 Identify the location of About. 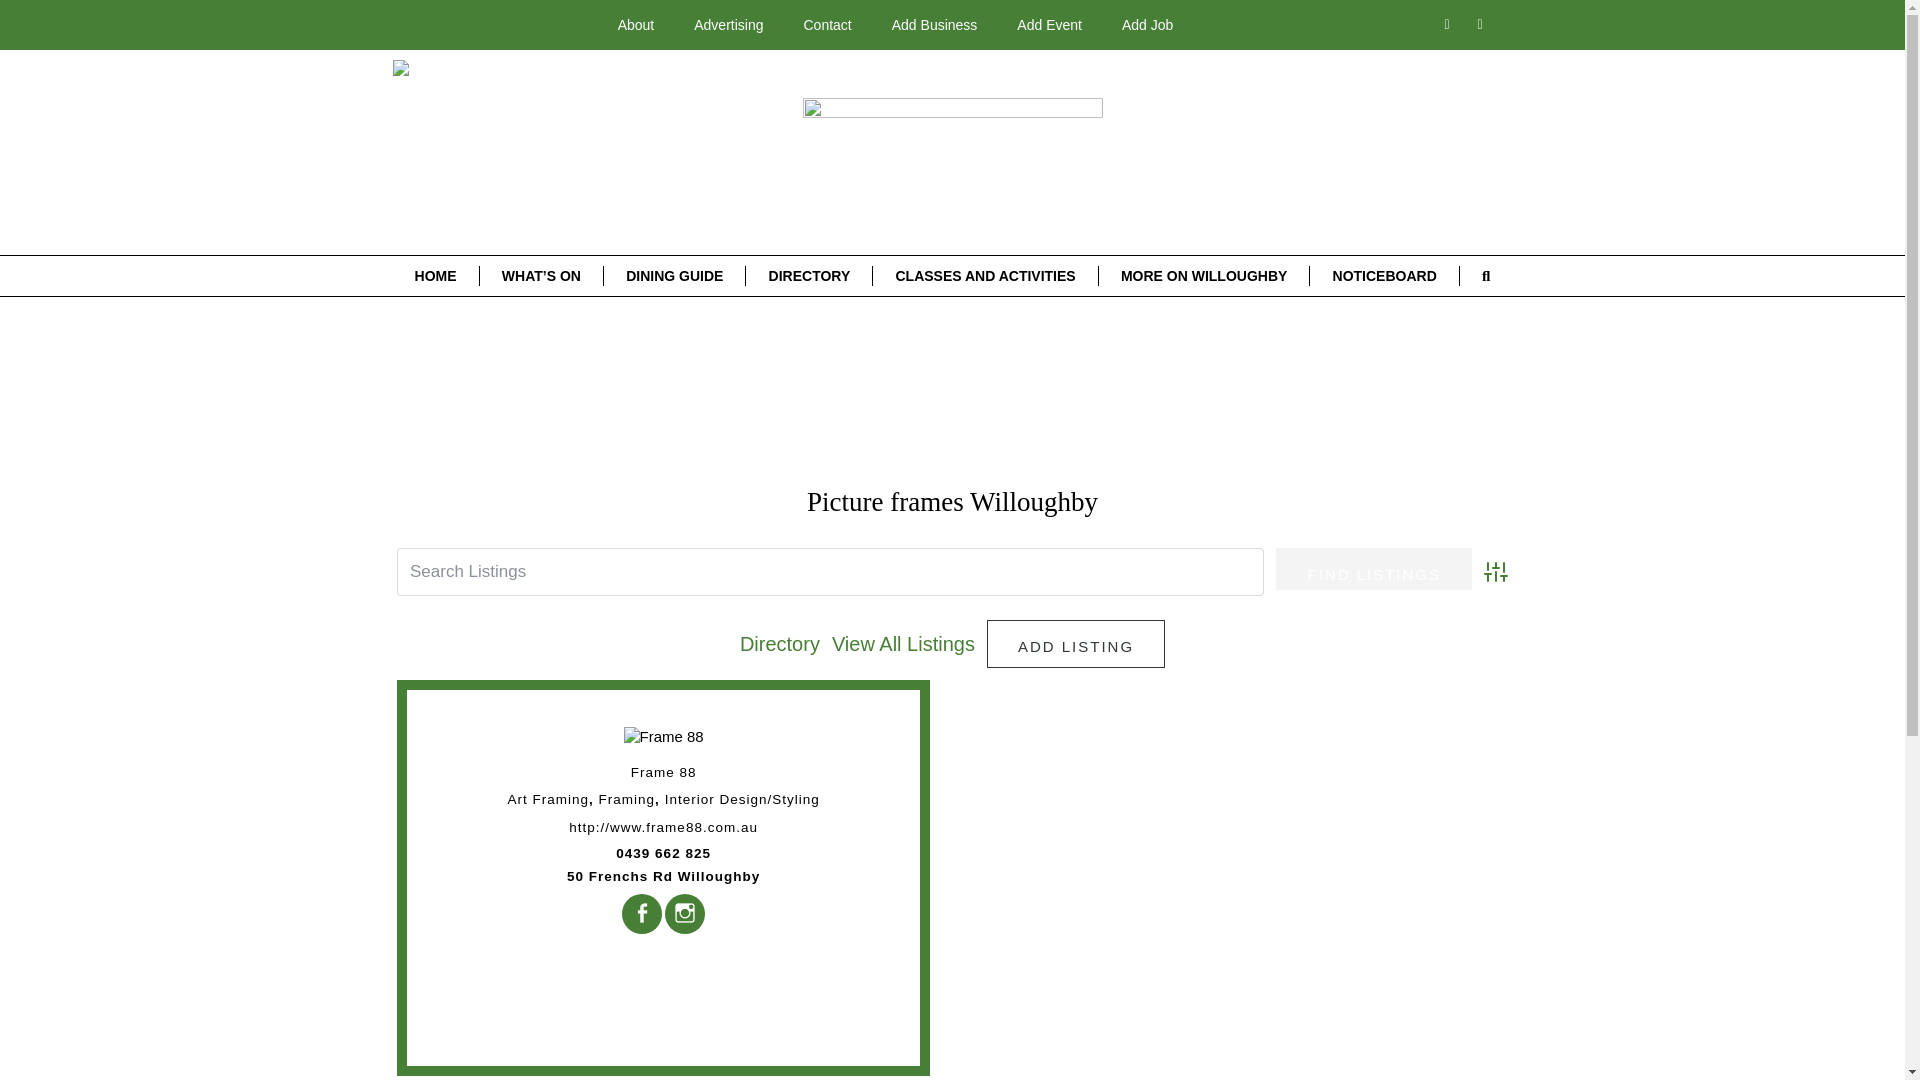
(636, 24).